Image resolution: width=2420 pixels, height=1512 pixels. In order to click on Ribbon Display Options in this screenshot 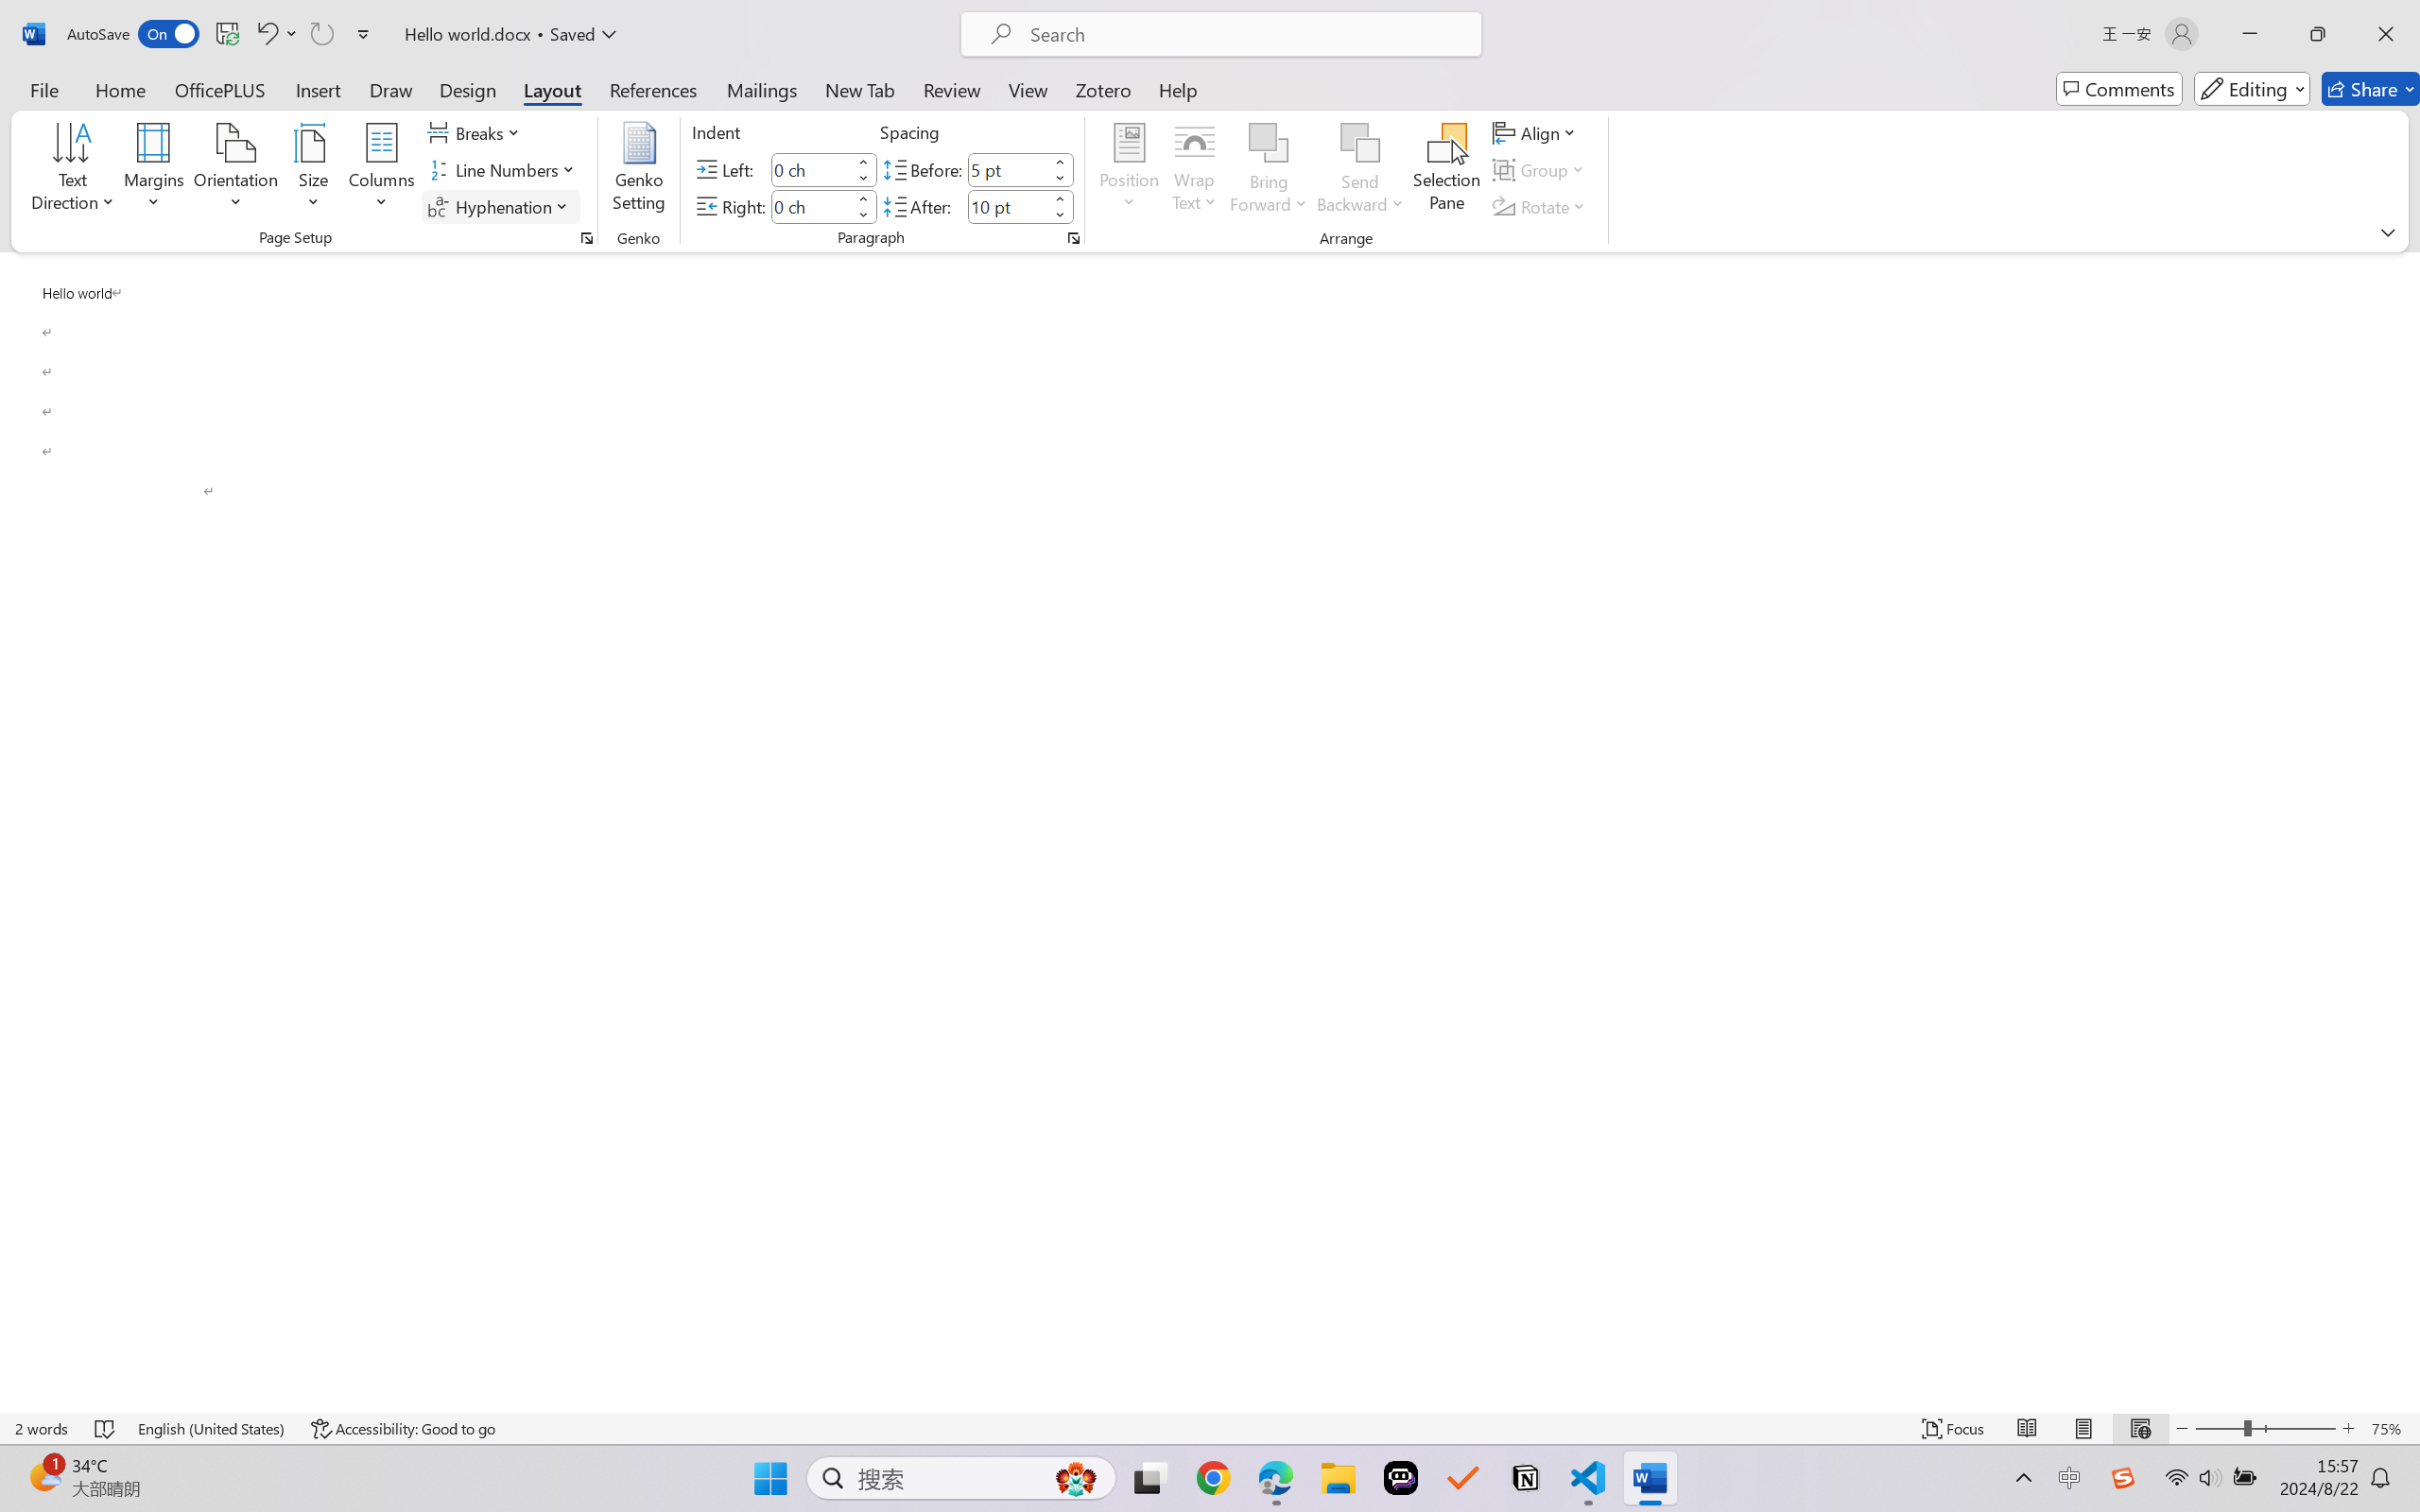, I will do `click(2388, 232)`.